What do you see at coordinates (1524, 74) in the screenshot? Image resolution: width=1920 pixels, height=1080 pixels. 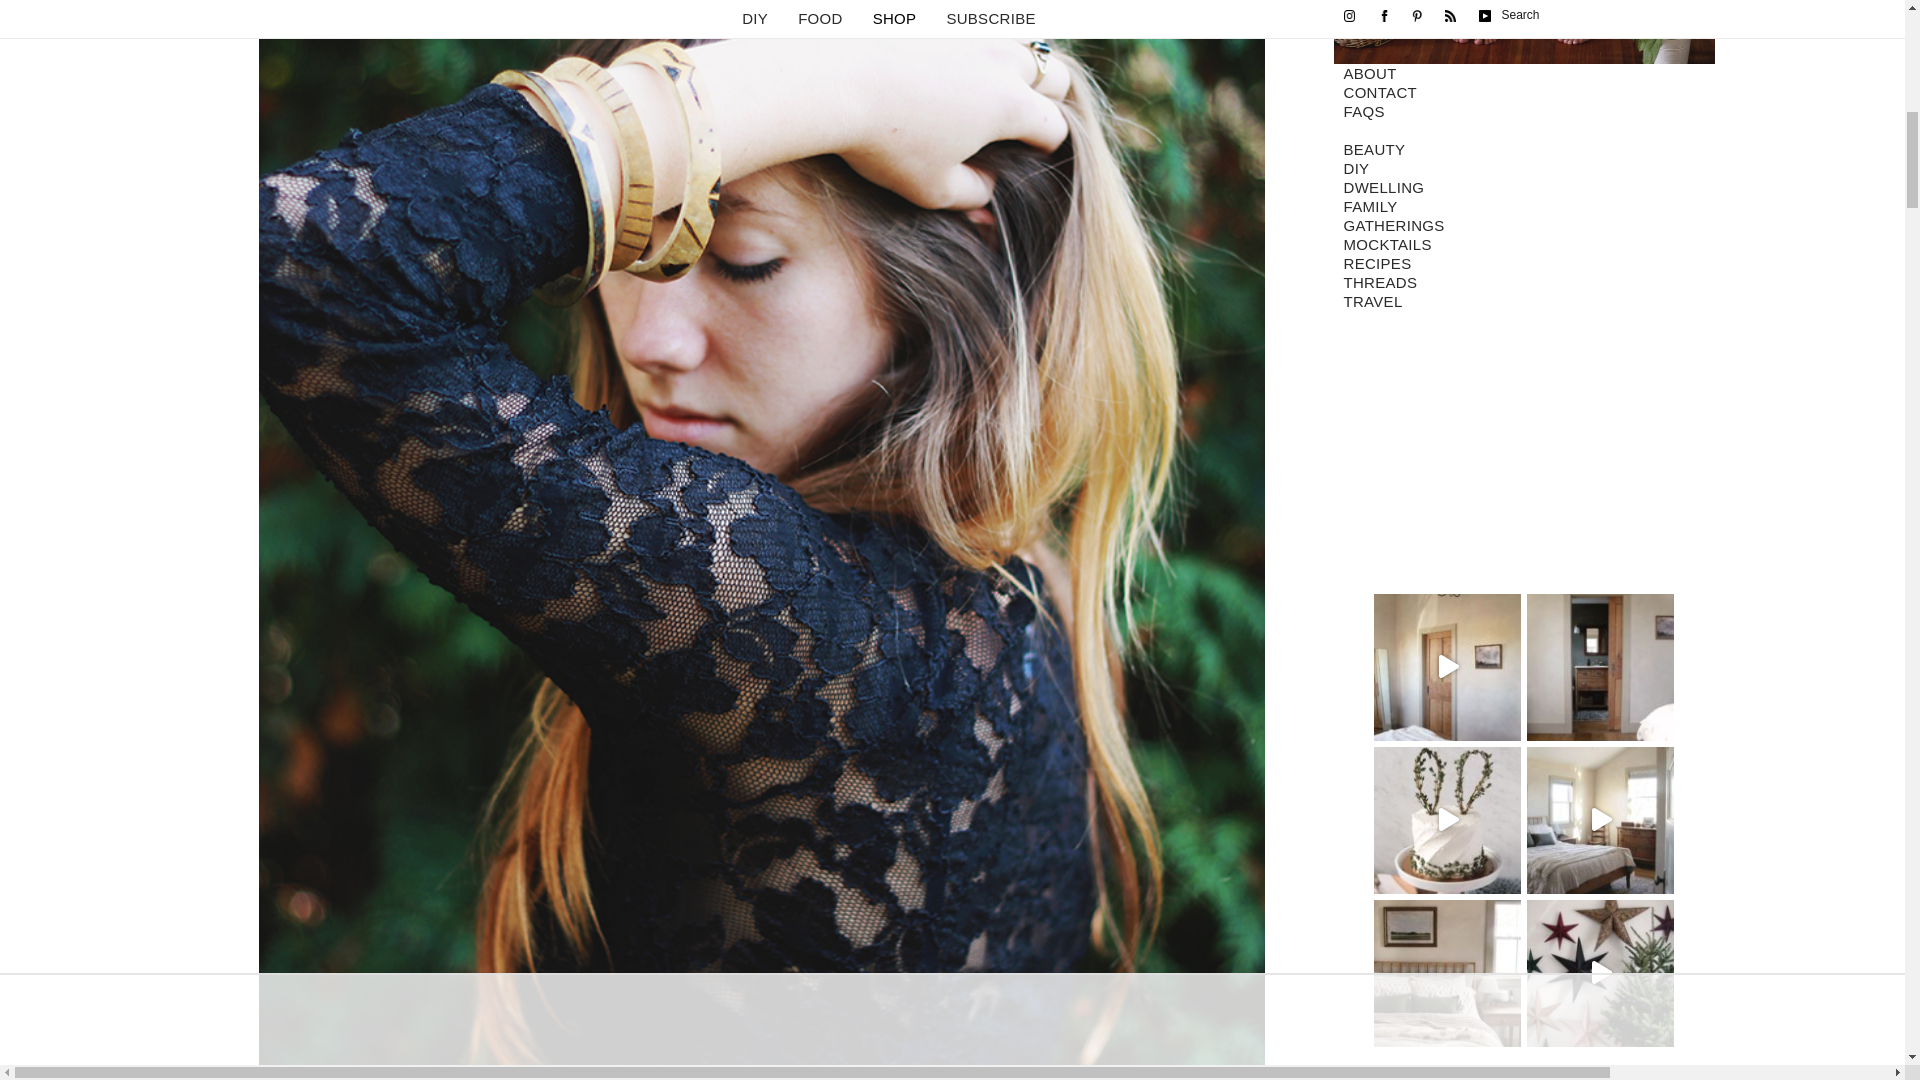 I see `ABOUT` at bounding box center [1524, 74].